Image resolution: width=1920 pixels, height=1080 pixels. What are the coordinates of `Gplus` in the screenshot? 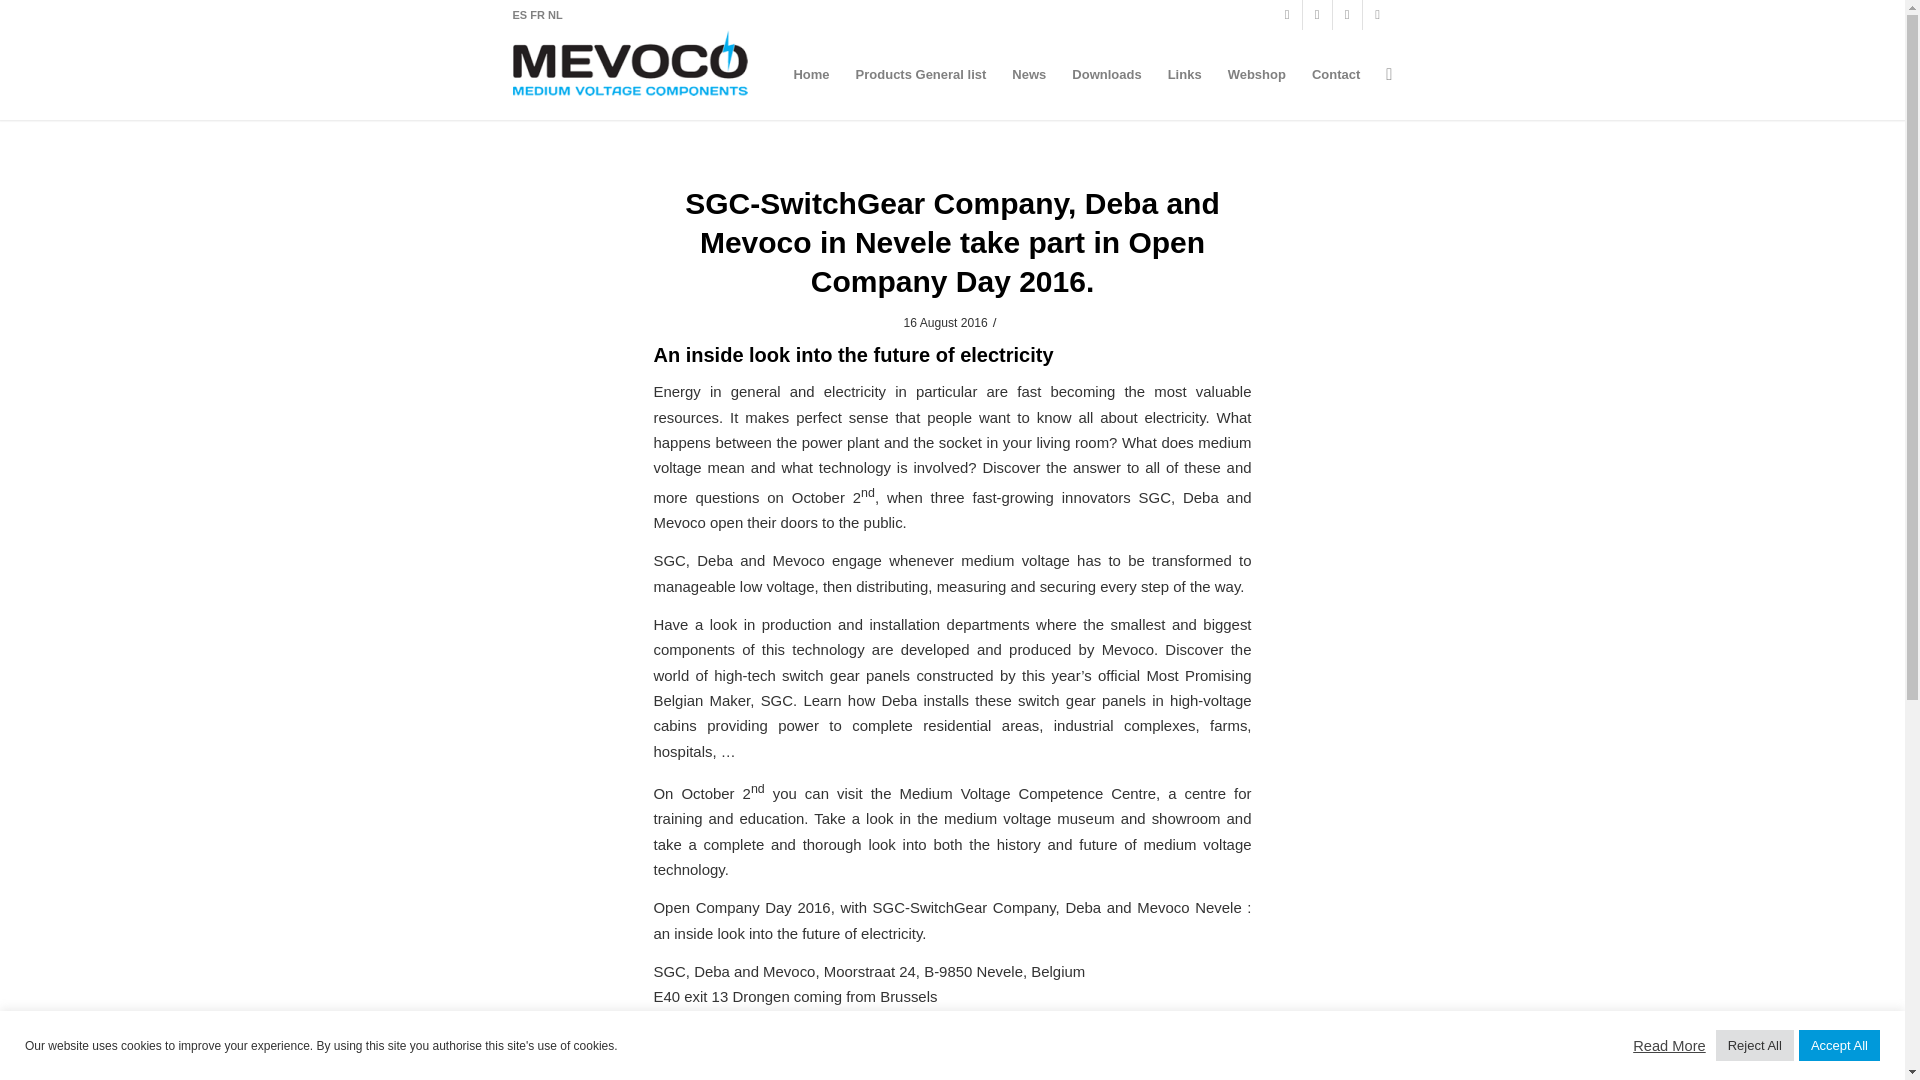 It's located at (1376, 15).